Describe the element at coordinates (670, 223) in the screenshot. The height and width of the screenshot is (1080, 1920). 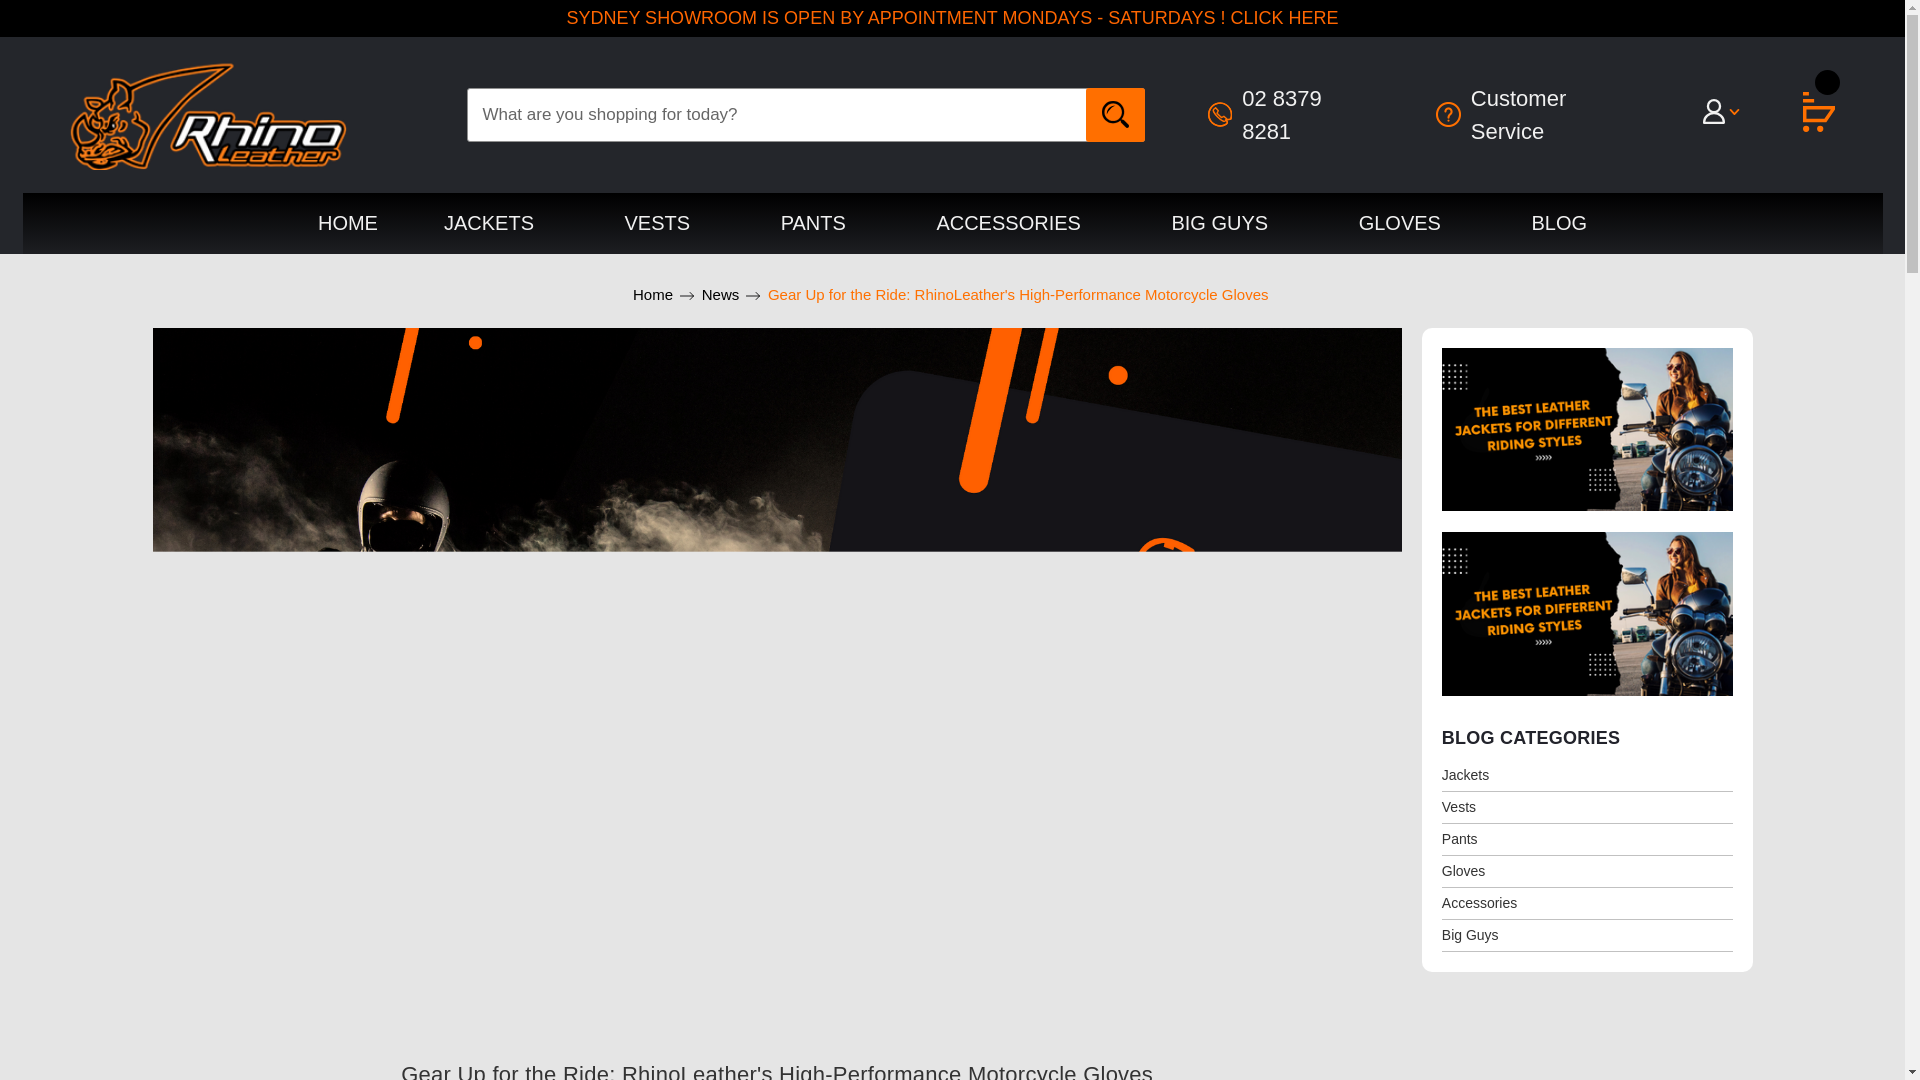
I see `VESTS` at that location.